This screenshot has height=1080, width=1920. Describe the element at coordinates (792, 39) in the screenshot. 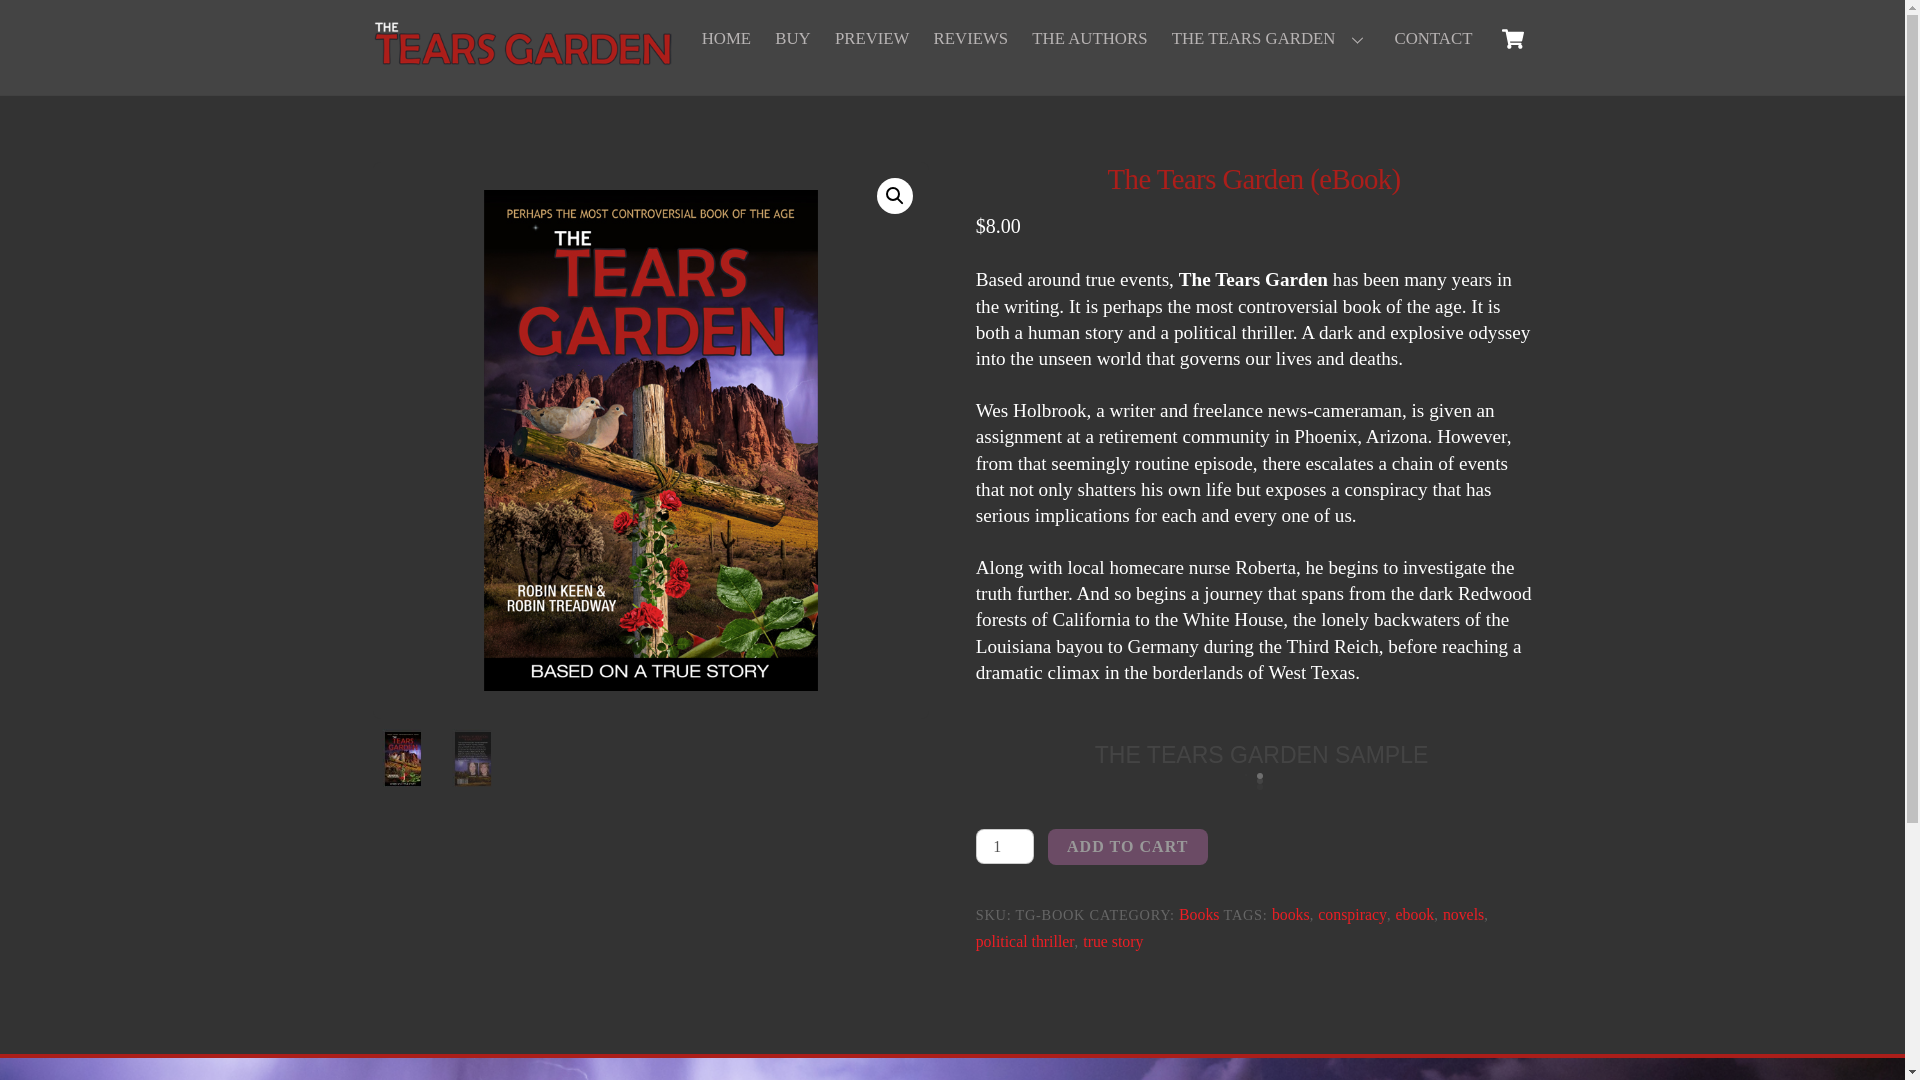

I see `BUY` at that location.